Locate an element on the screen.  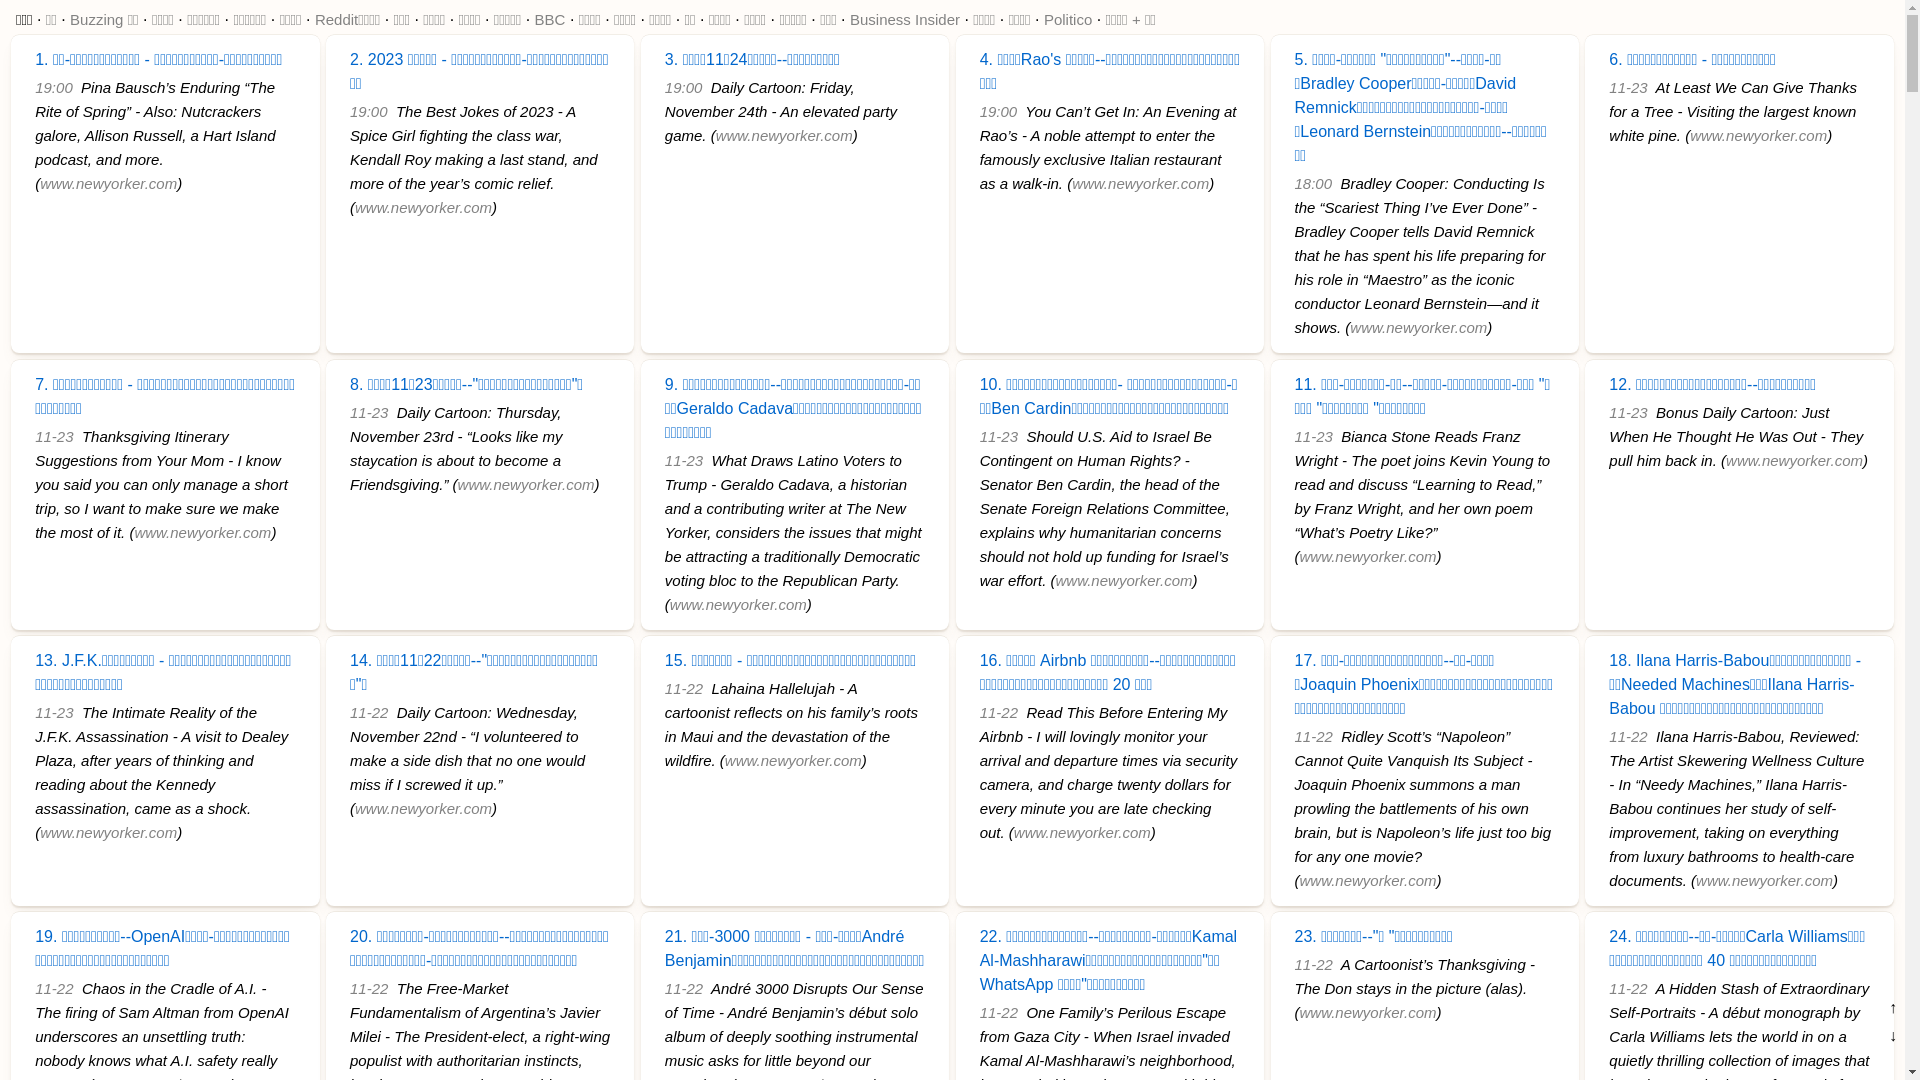
19:00 is located at coordinates (684, 88).